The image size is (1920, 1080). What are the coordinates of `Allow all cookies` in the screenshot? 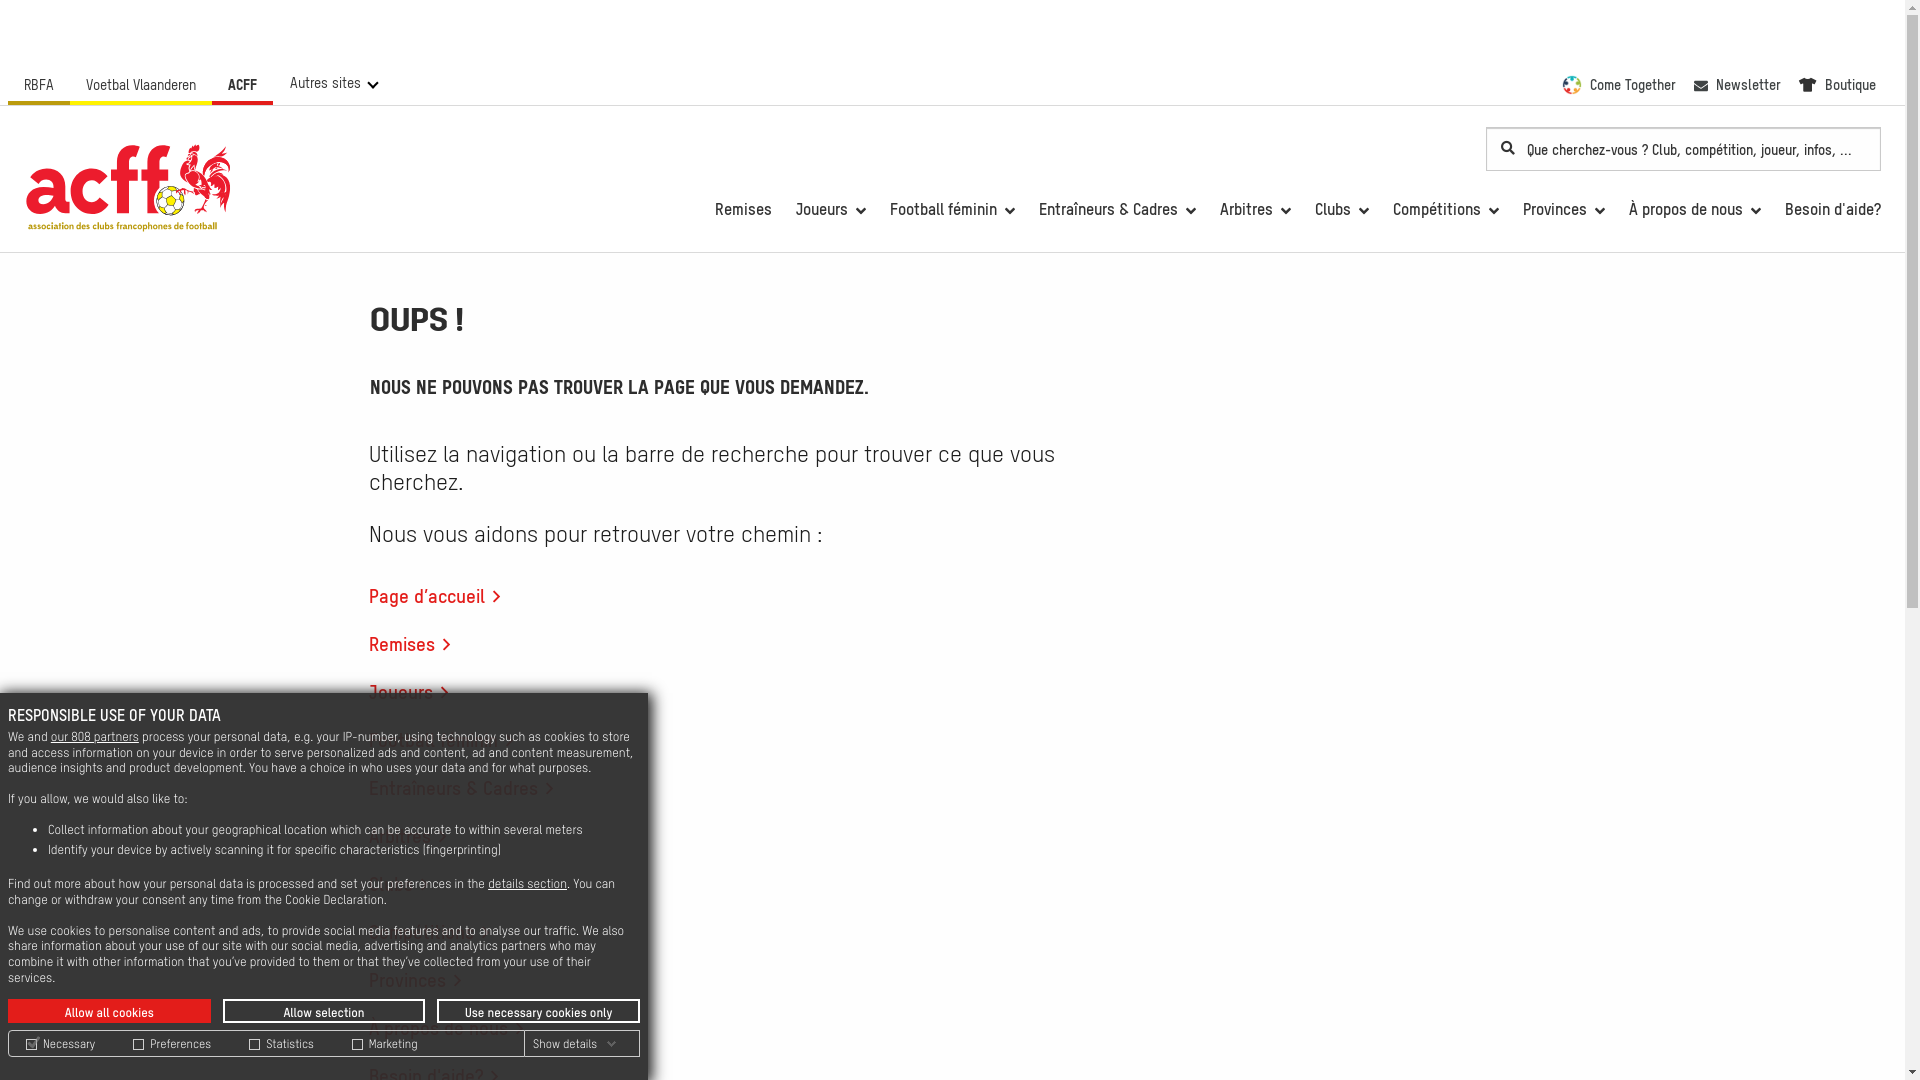 It's located at (110, 1011).